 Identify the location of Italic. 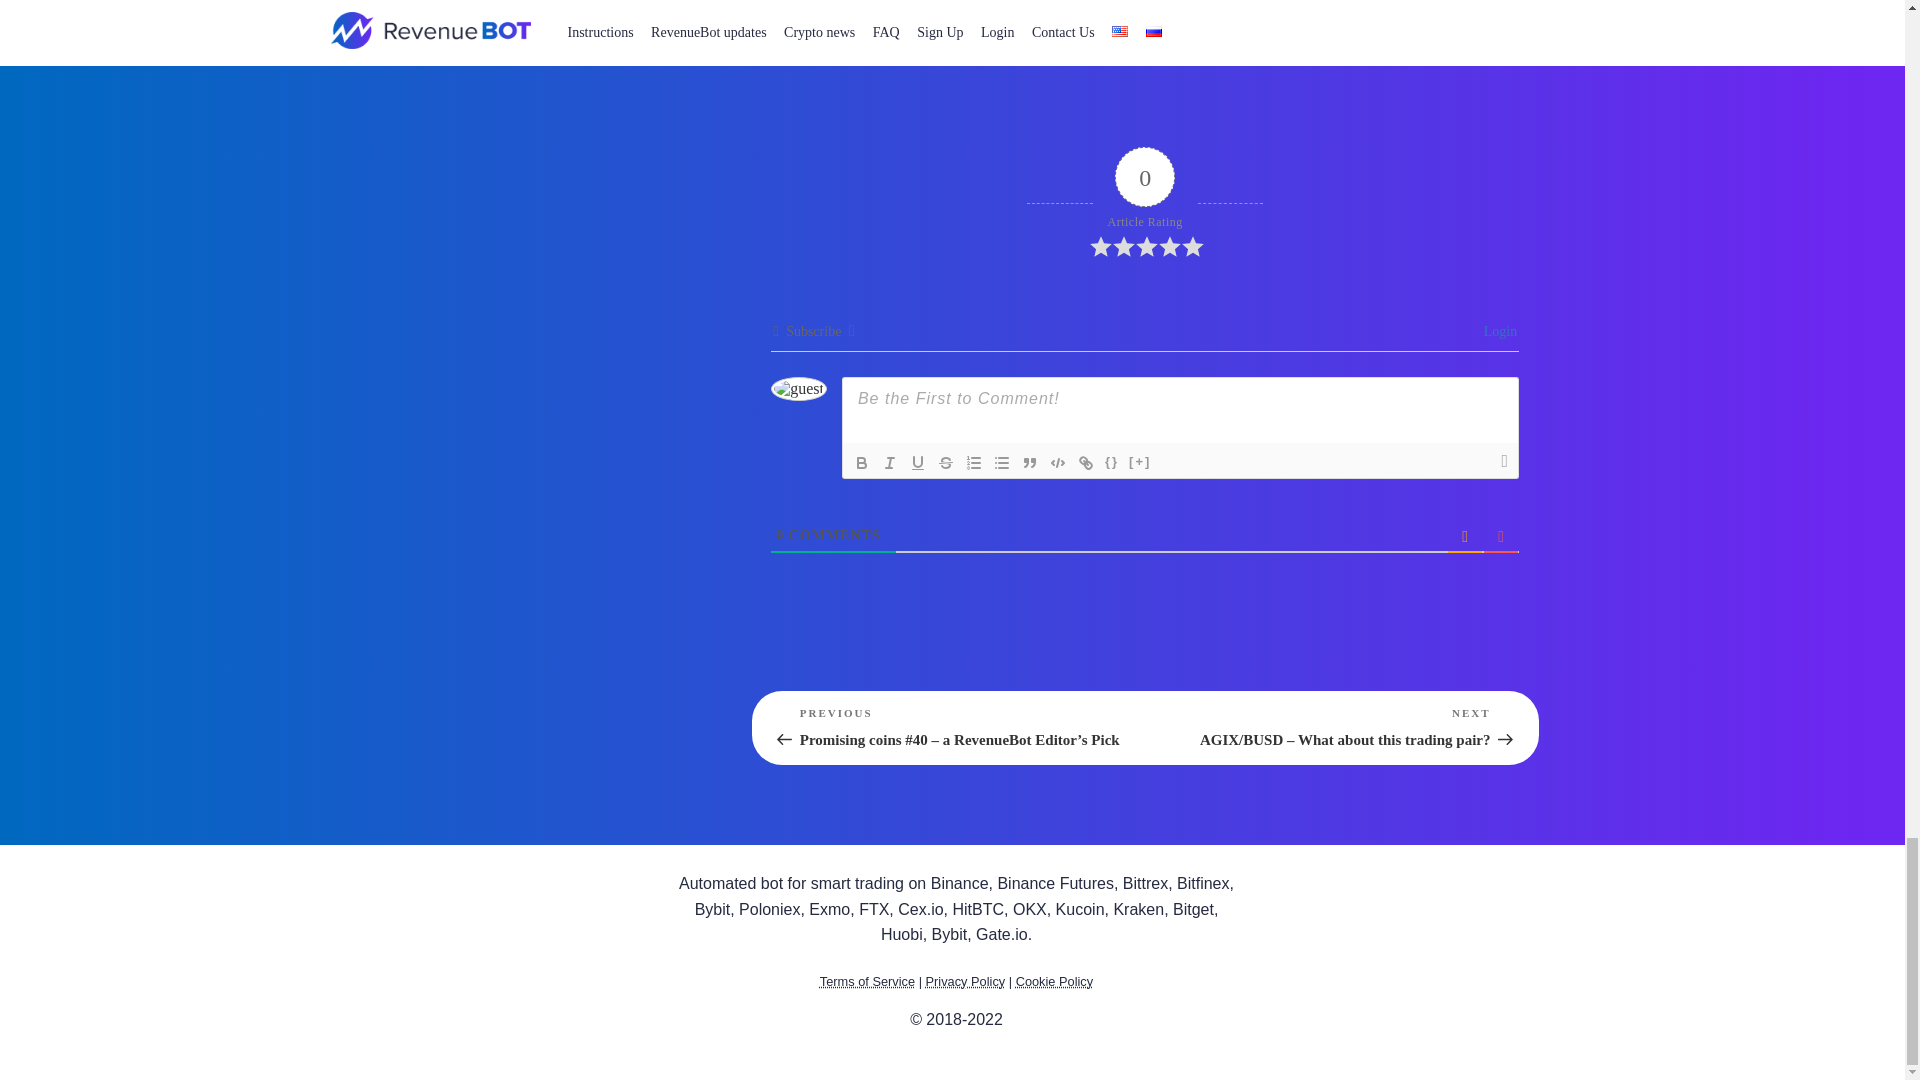
(890, 463).